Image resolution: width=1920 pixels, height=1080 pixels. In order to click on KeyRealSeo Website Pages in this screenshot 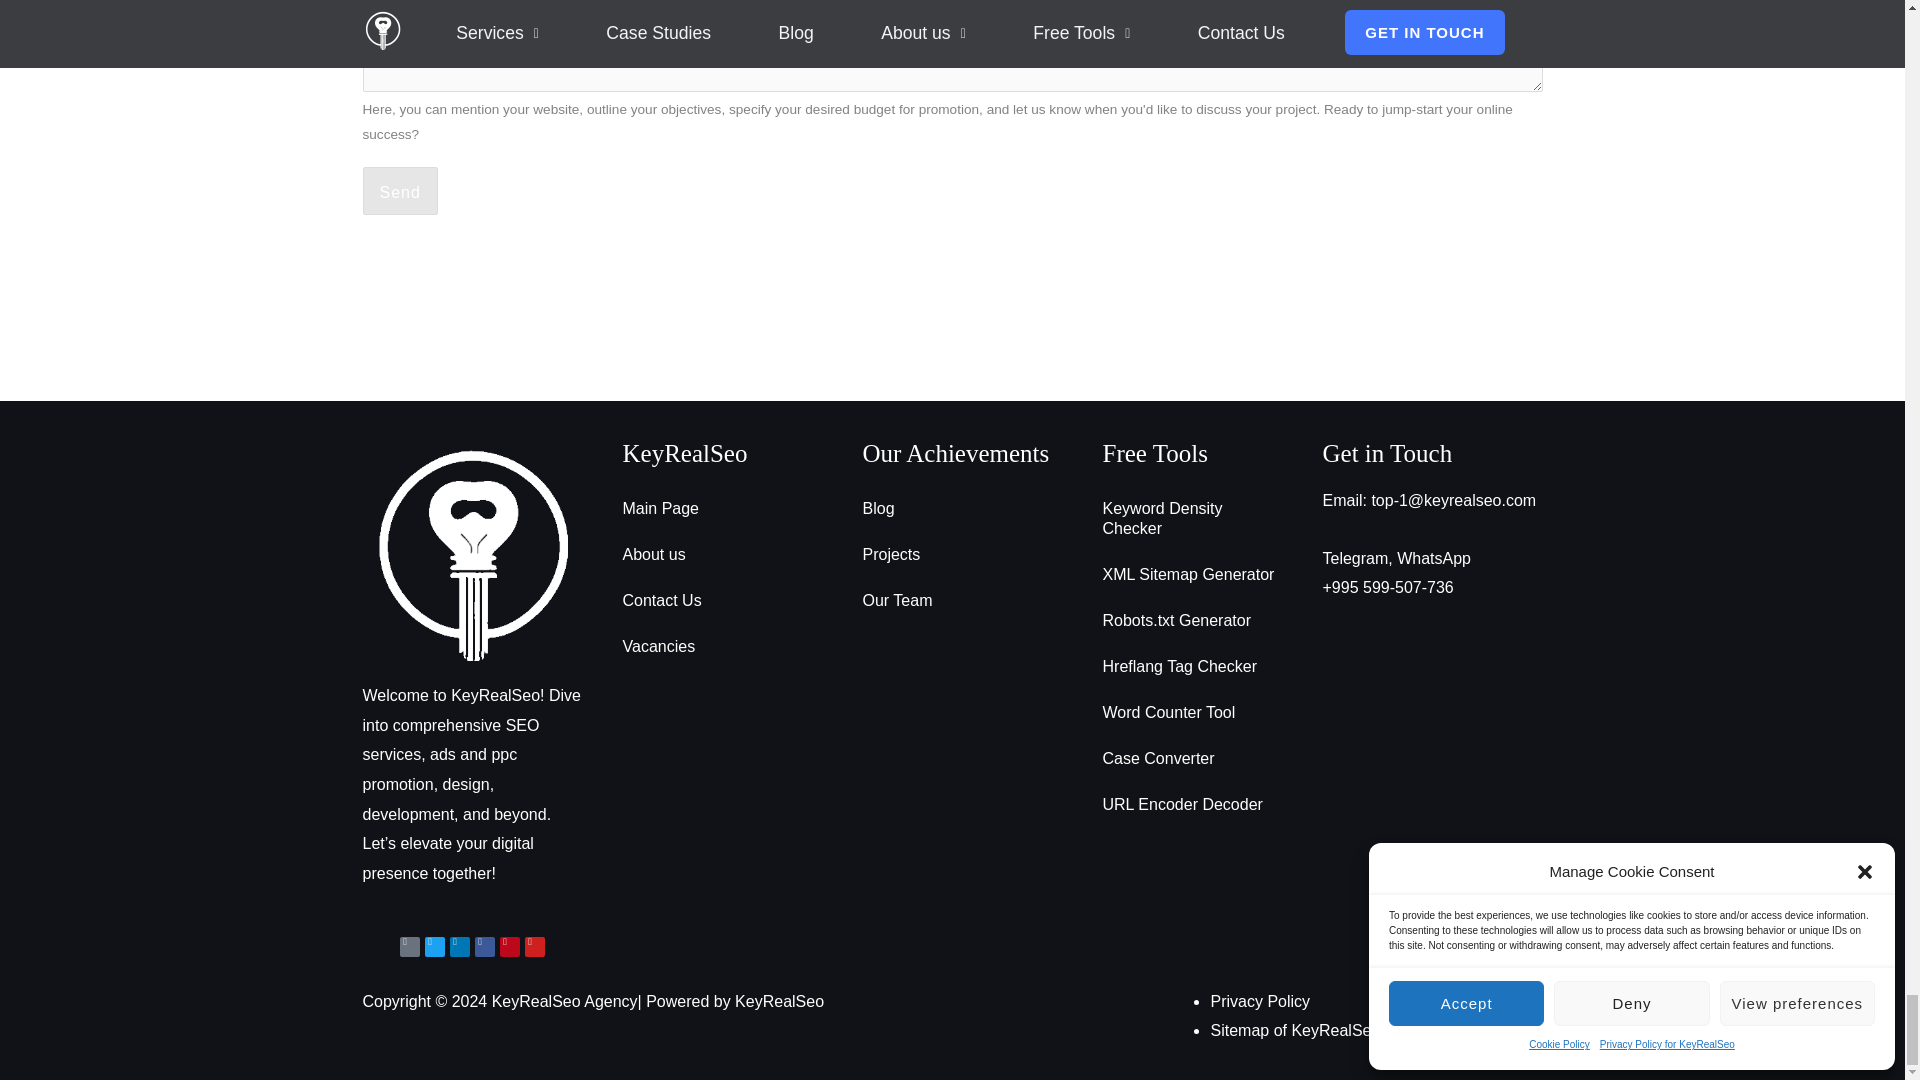, I will do `click(1294, 1030)`.